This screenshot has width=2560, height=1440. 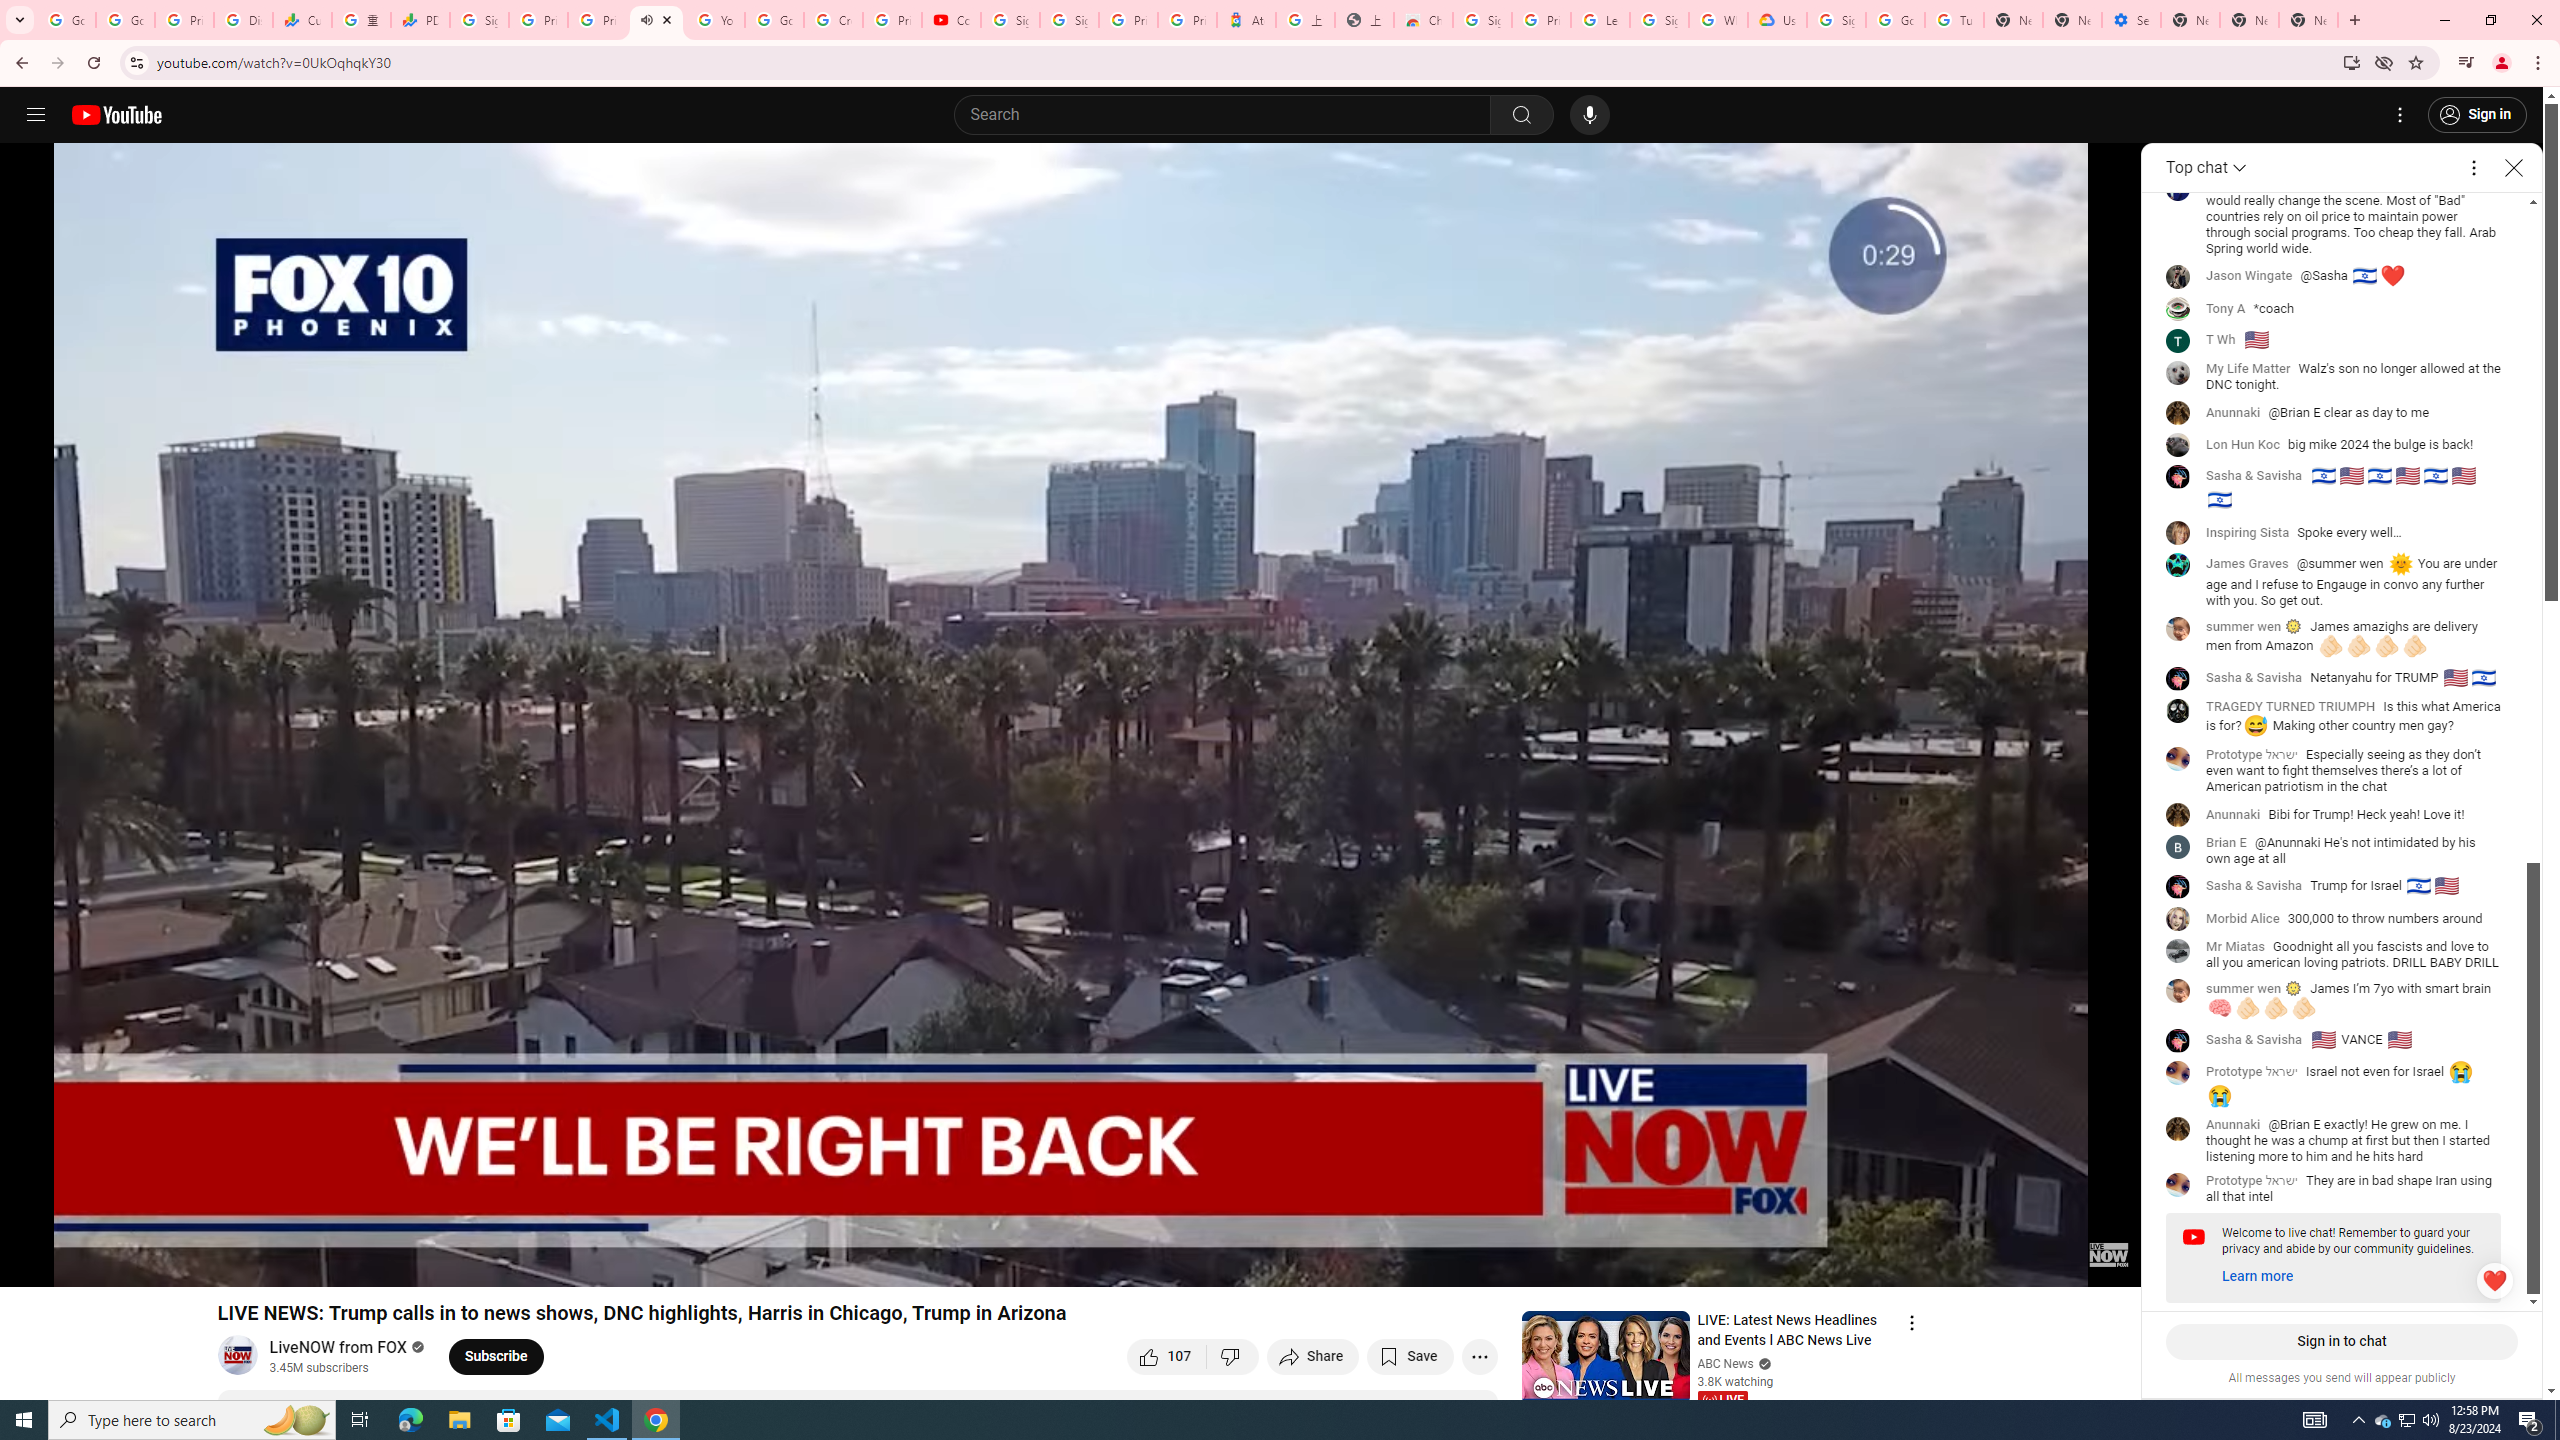 I want to click on YouTube Home, so click(x=116, y=114).